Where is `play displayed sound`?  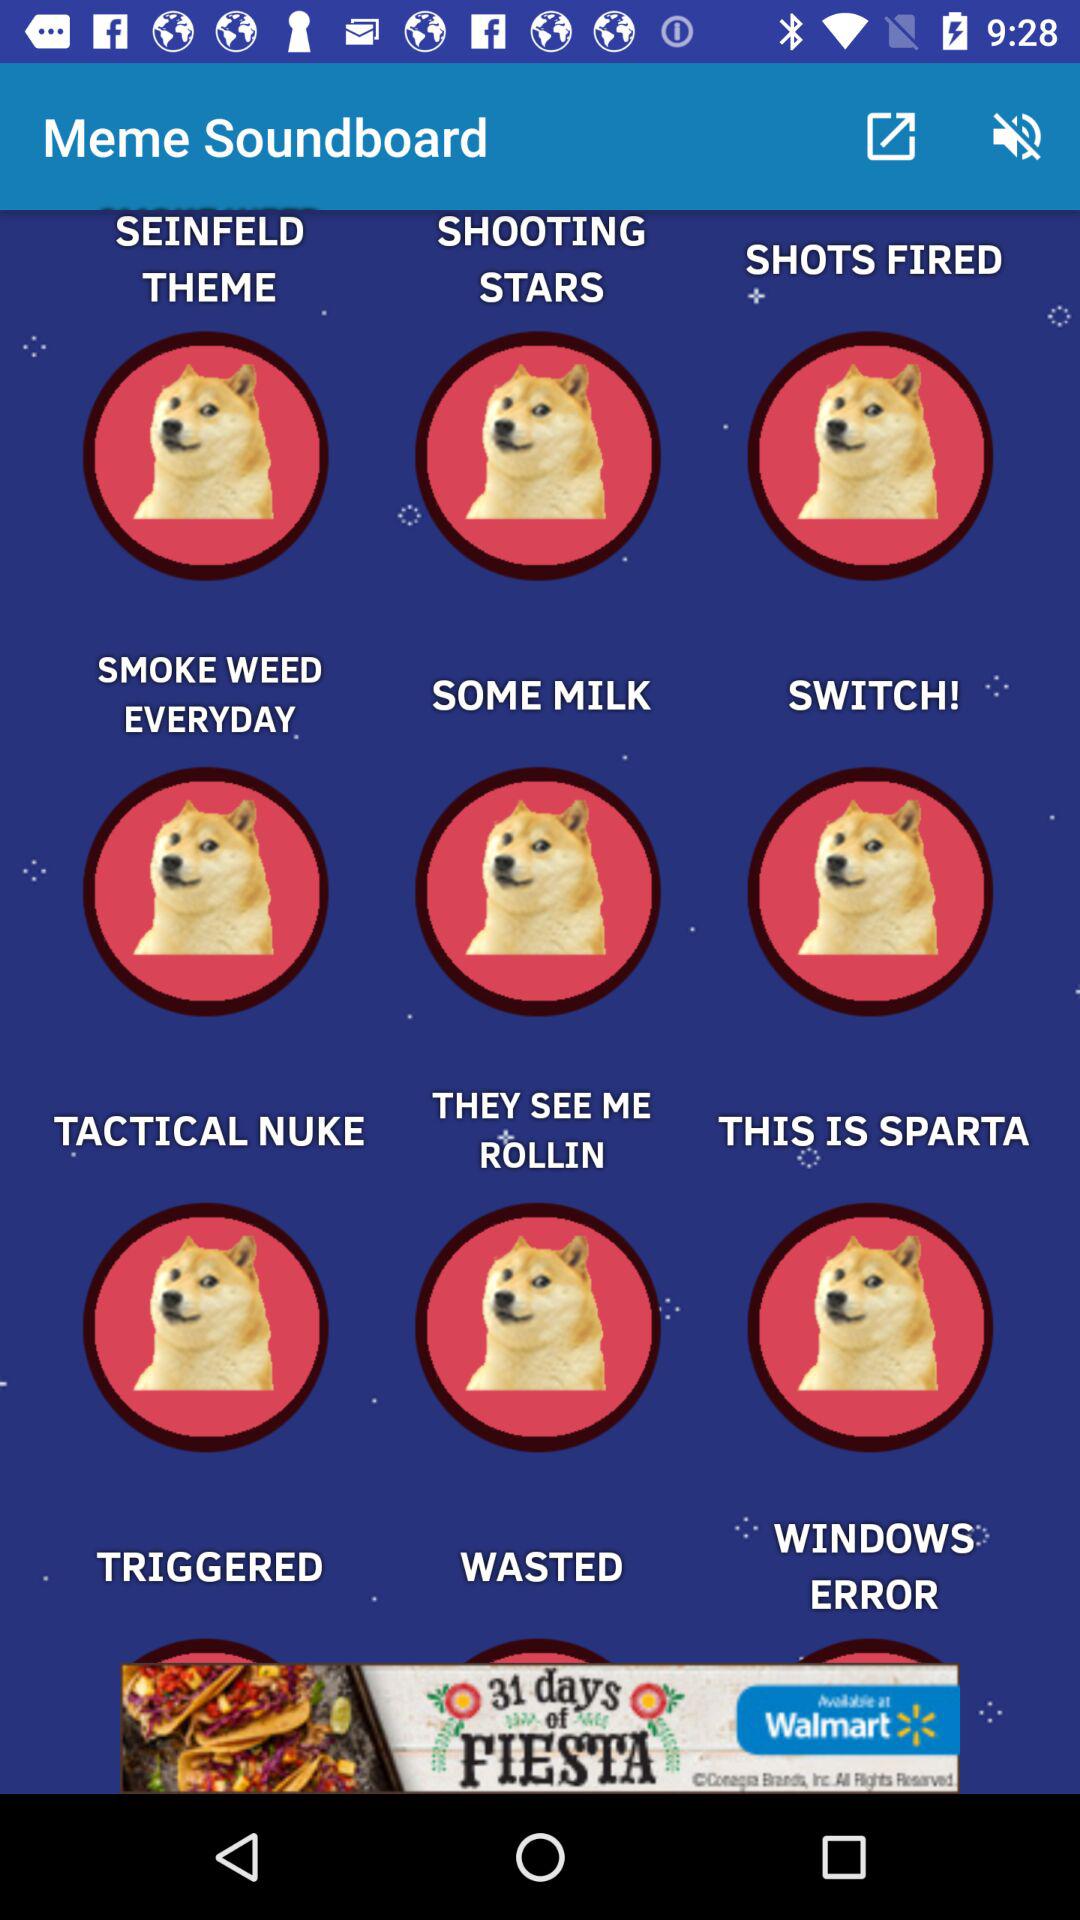
play displayed sound is located at coordinates (540, 660).